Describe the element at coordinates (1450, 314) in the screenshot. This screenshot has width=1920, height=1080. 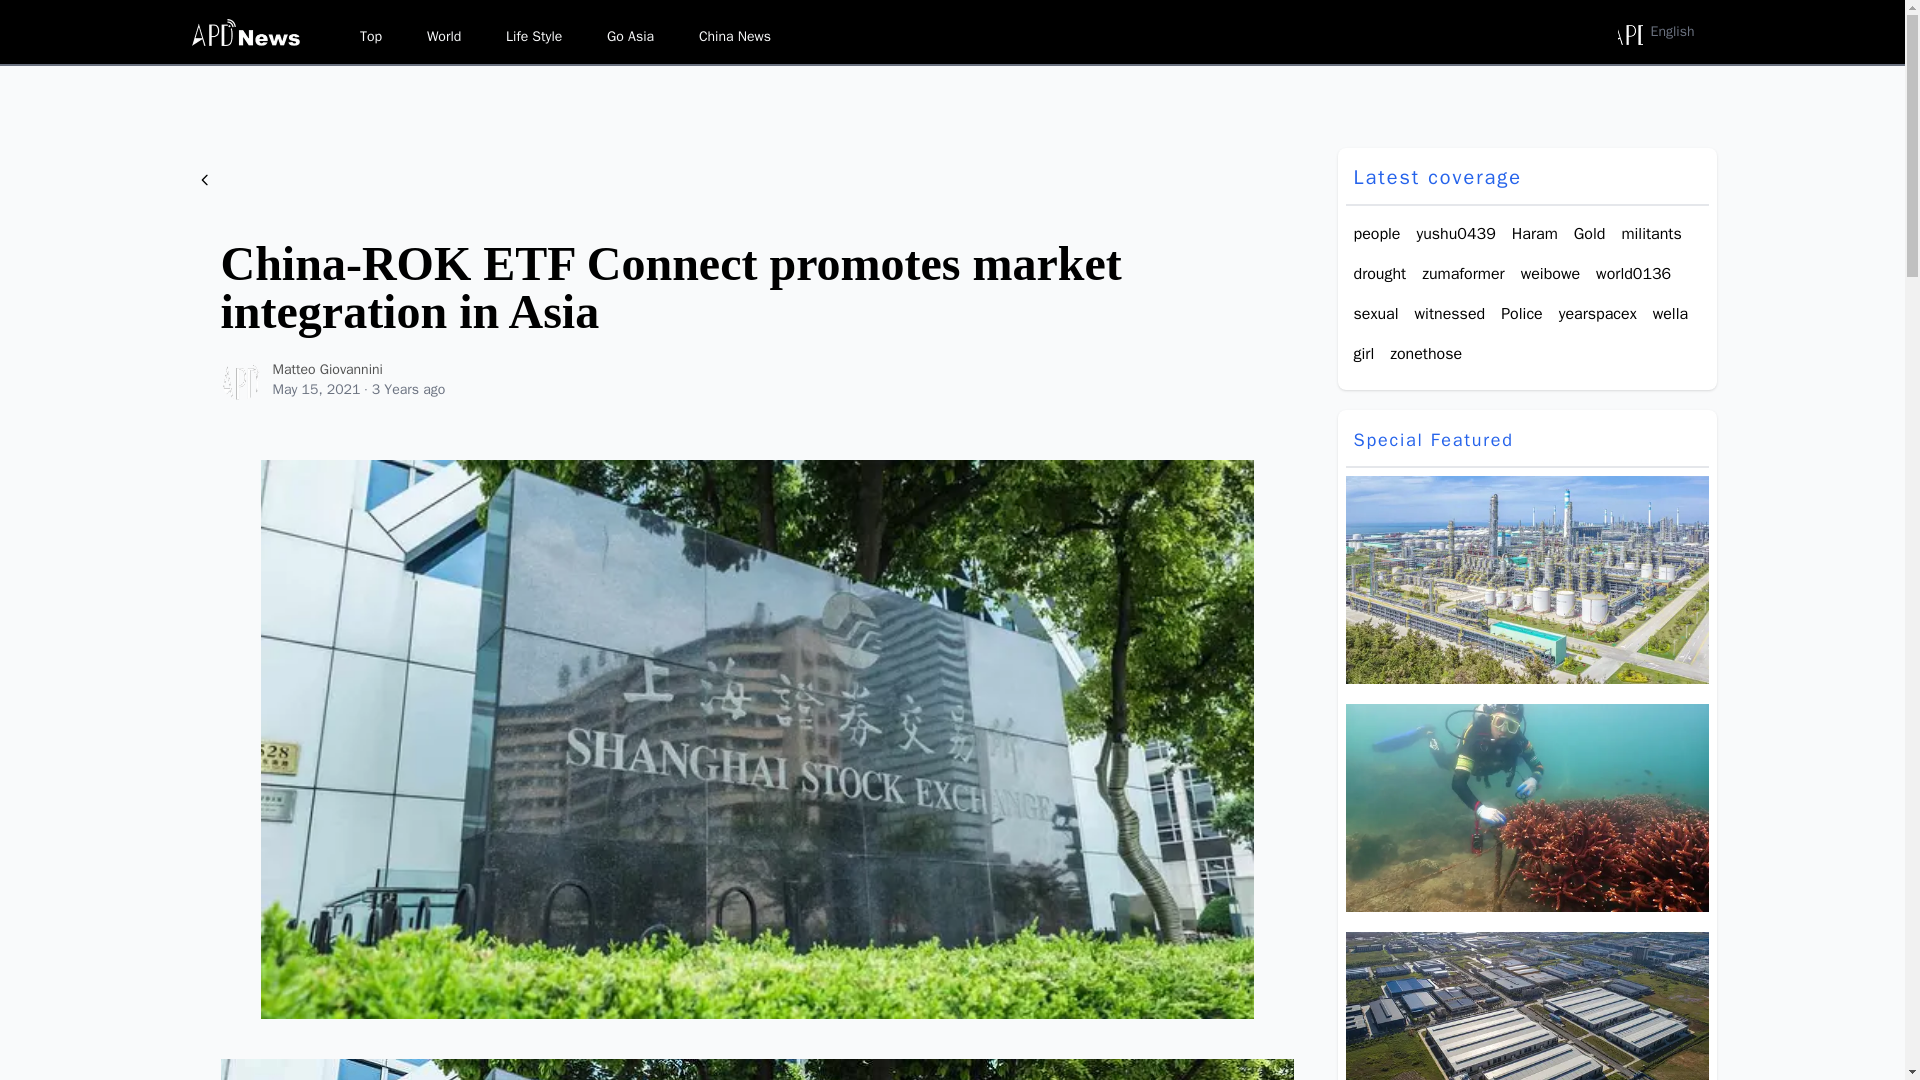
I see `witnessed` at that location.